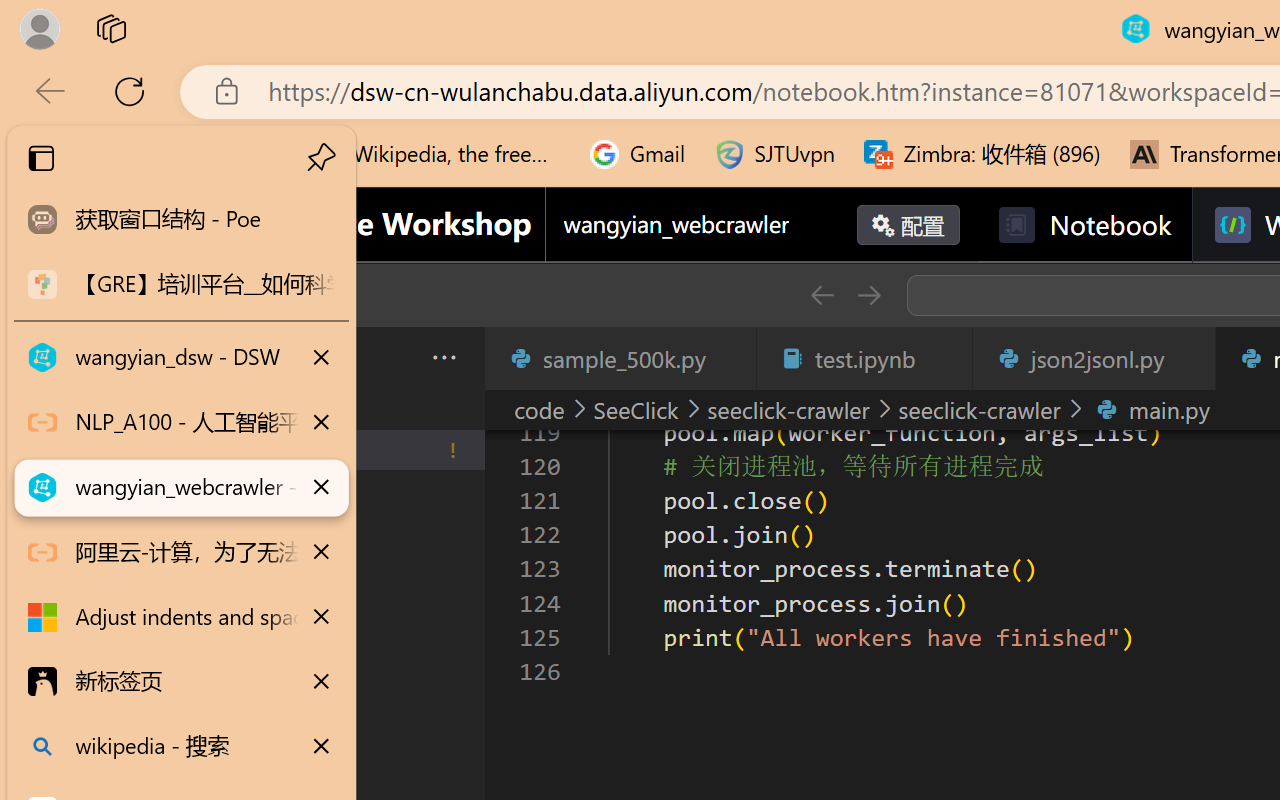 The height and width of the screenshot is (800, 1280). What do you see at coordinates (1188, 358) in the screenshot?
I see `Tab actions` at bounding box center [1188, 358].